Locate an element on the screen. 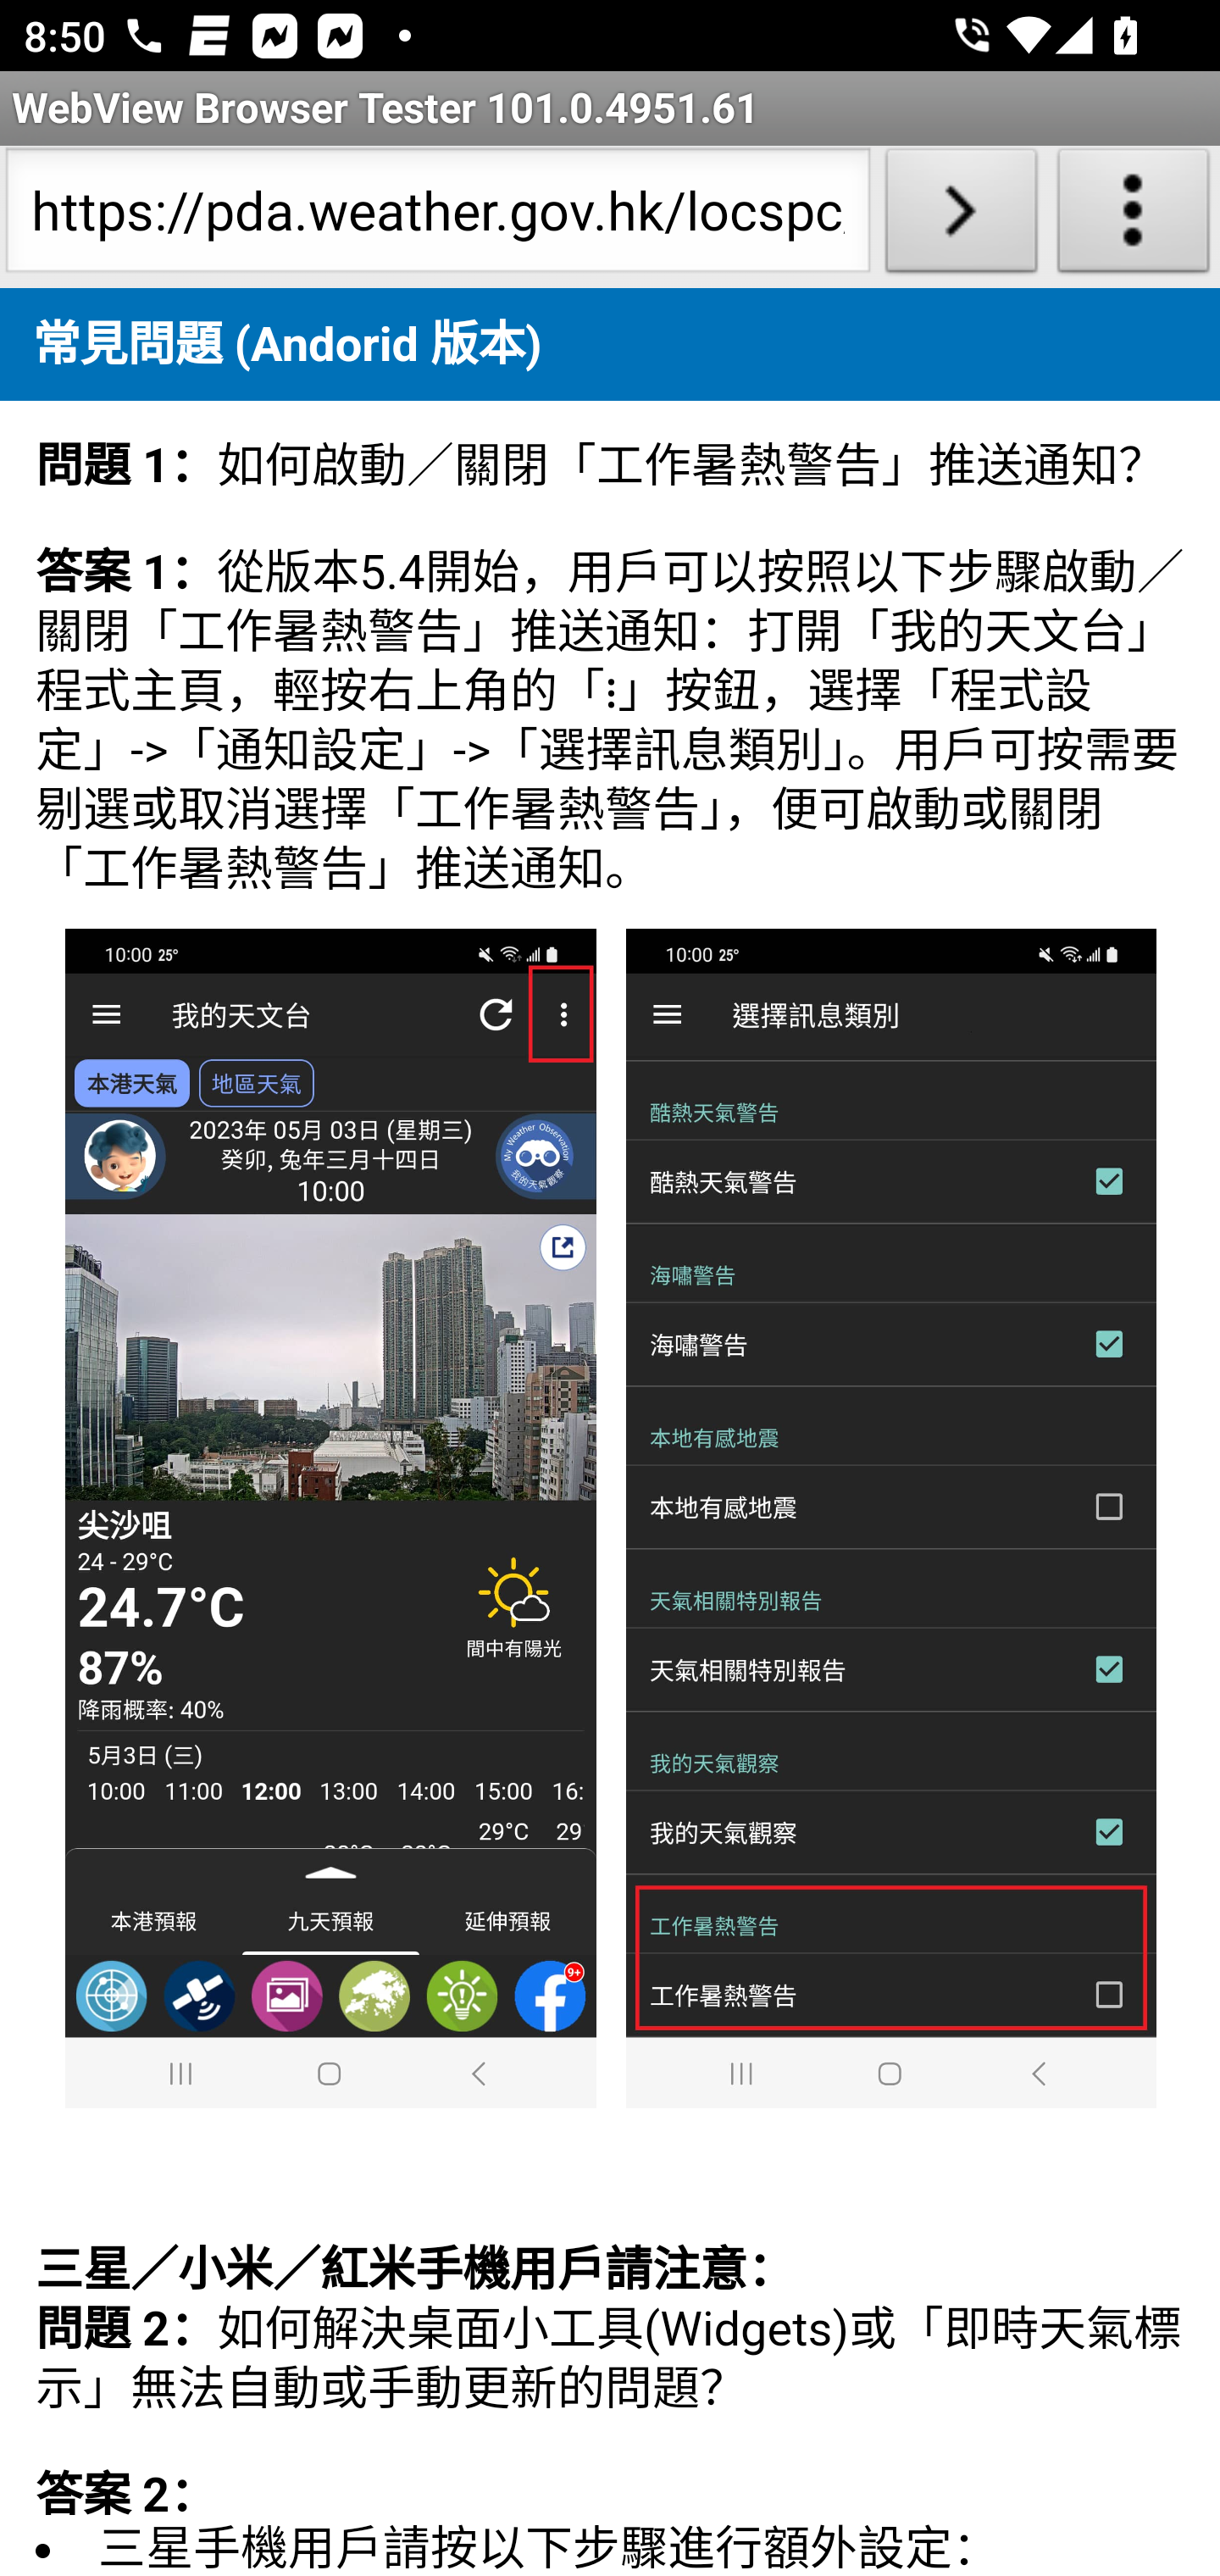 This screenshot has width=1220, height=2576. Load URL is located at coordinates (961, 217).